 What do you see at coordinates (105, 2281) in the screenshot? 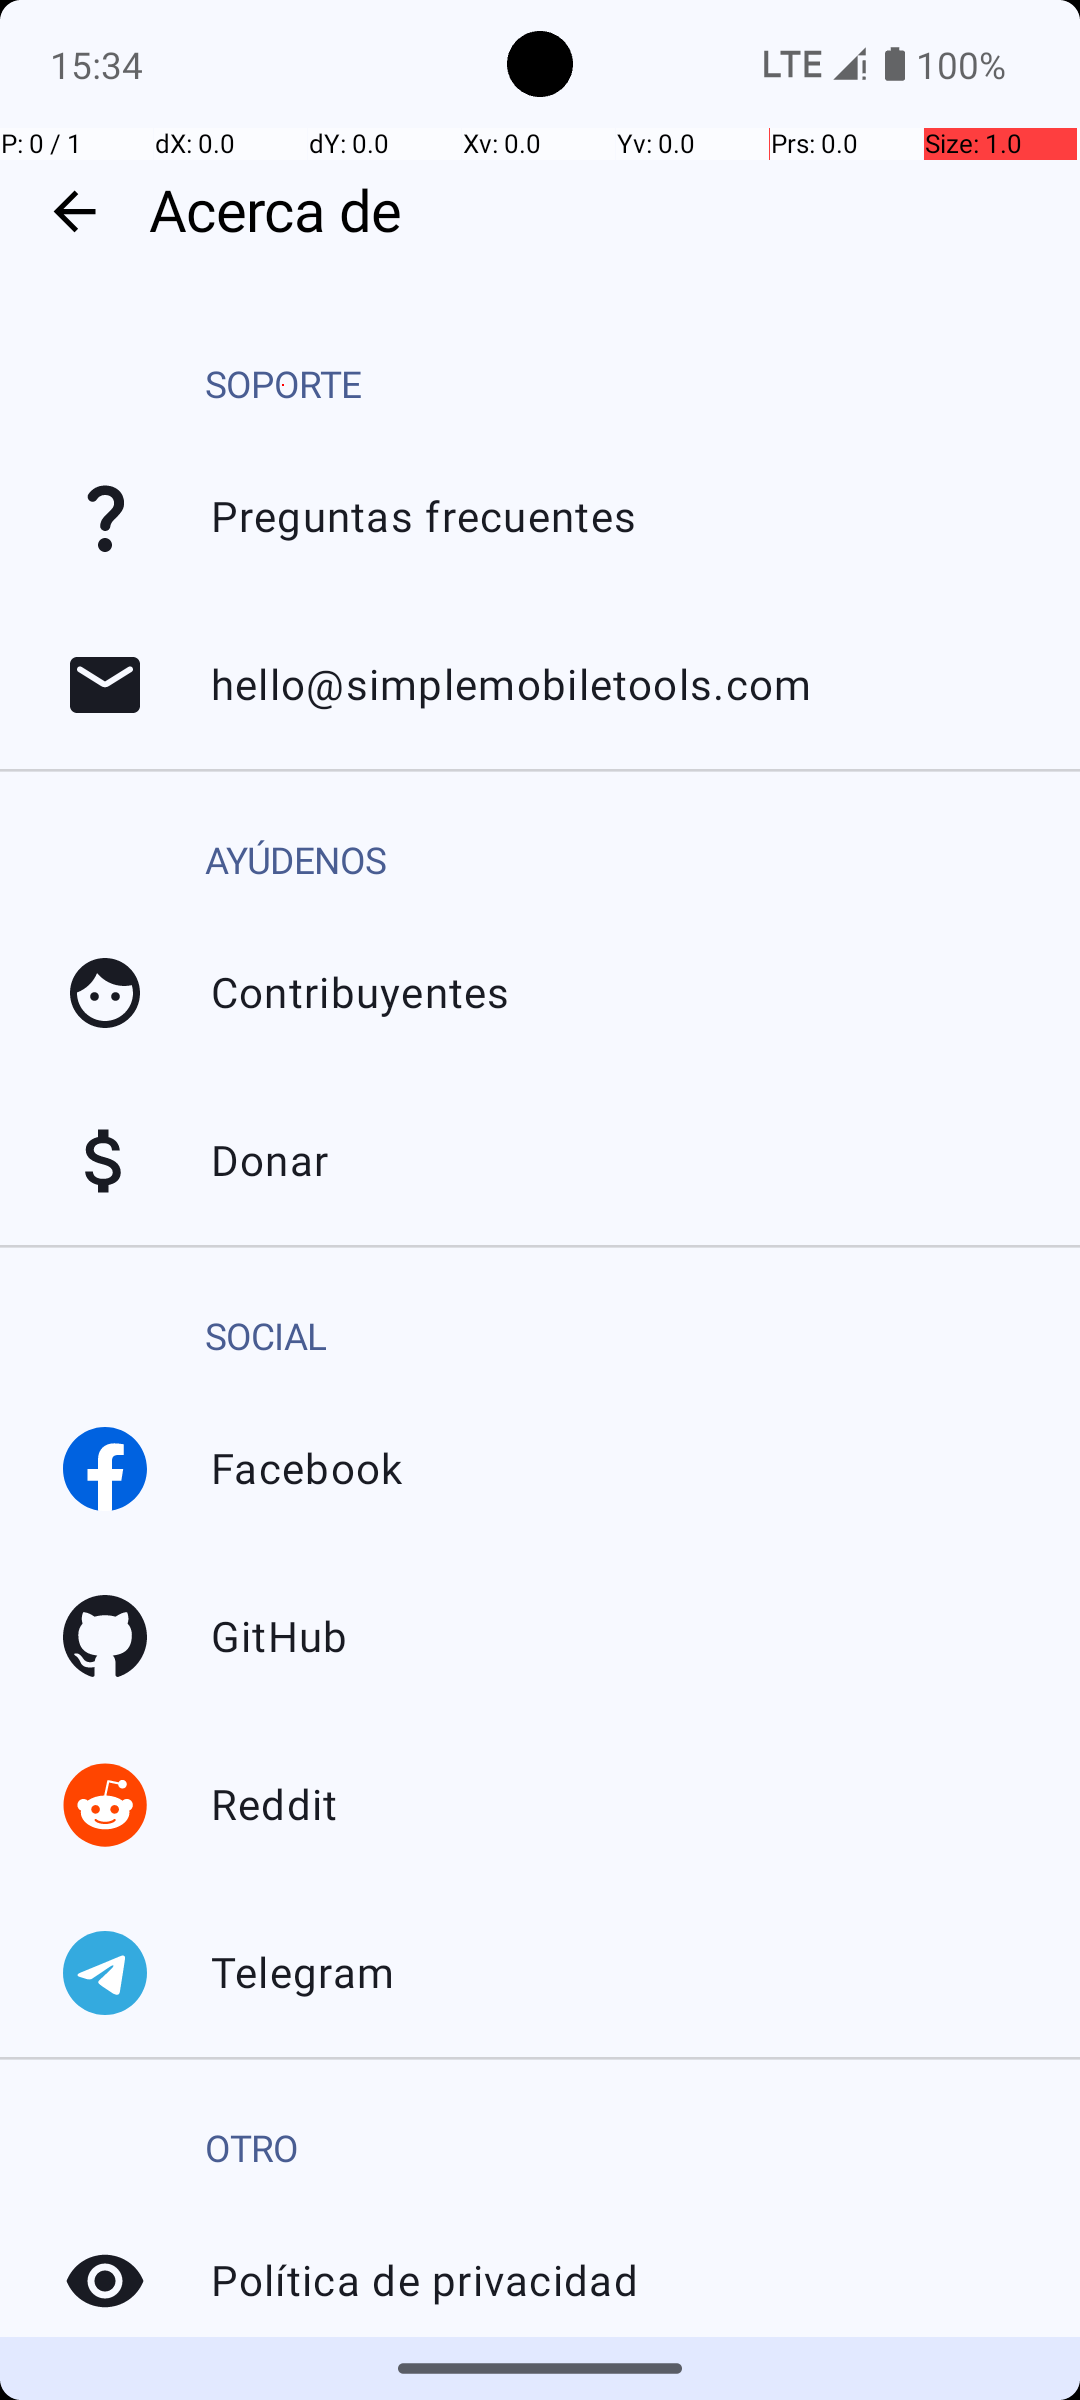
I see `Política de privacidad` at bounding box center [105, 2281].